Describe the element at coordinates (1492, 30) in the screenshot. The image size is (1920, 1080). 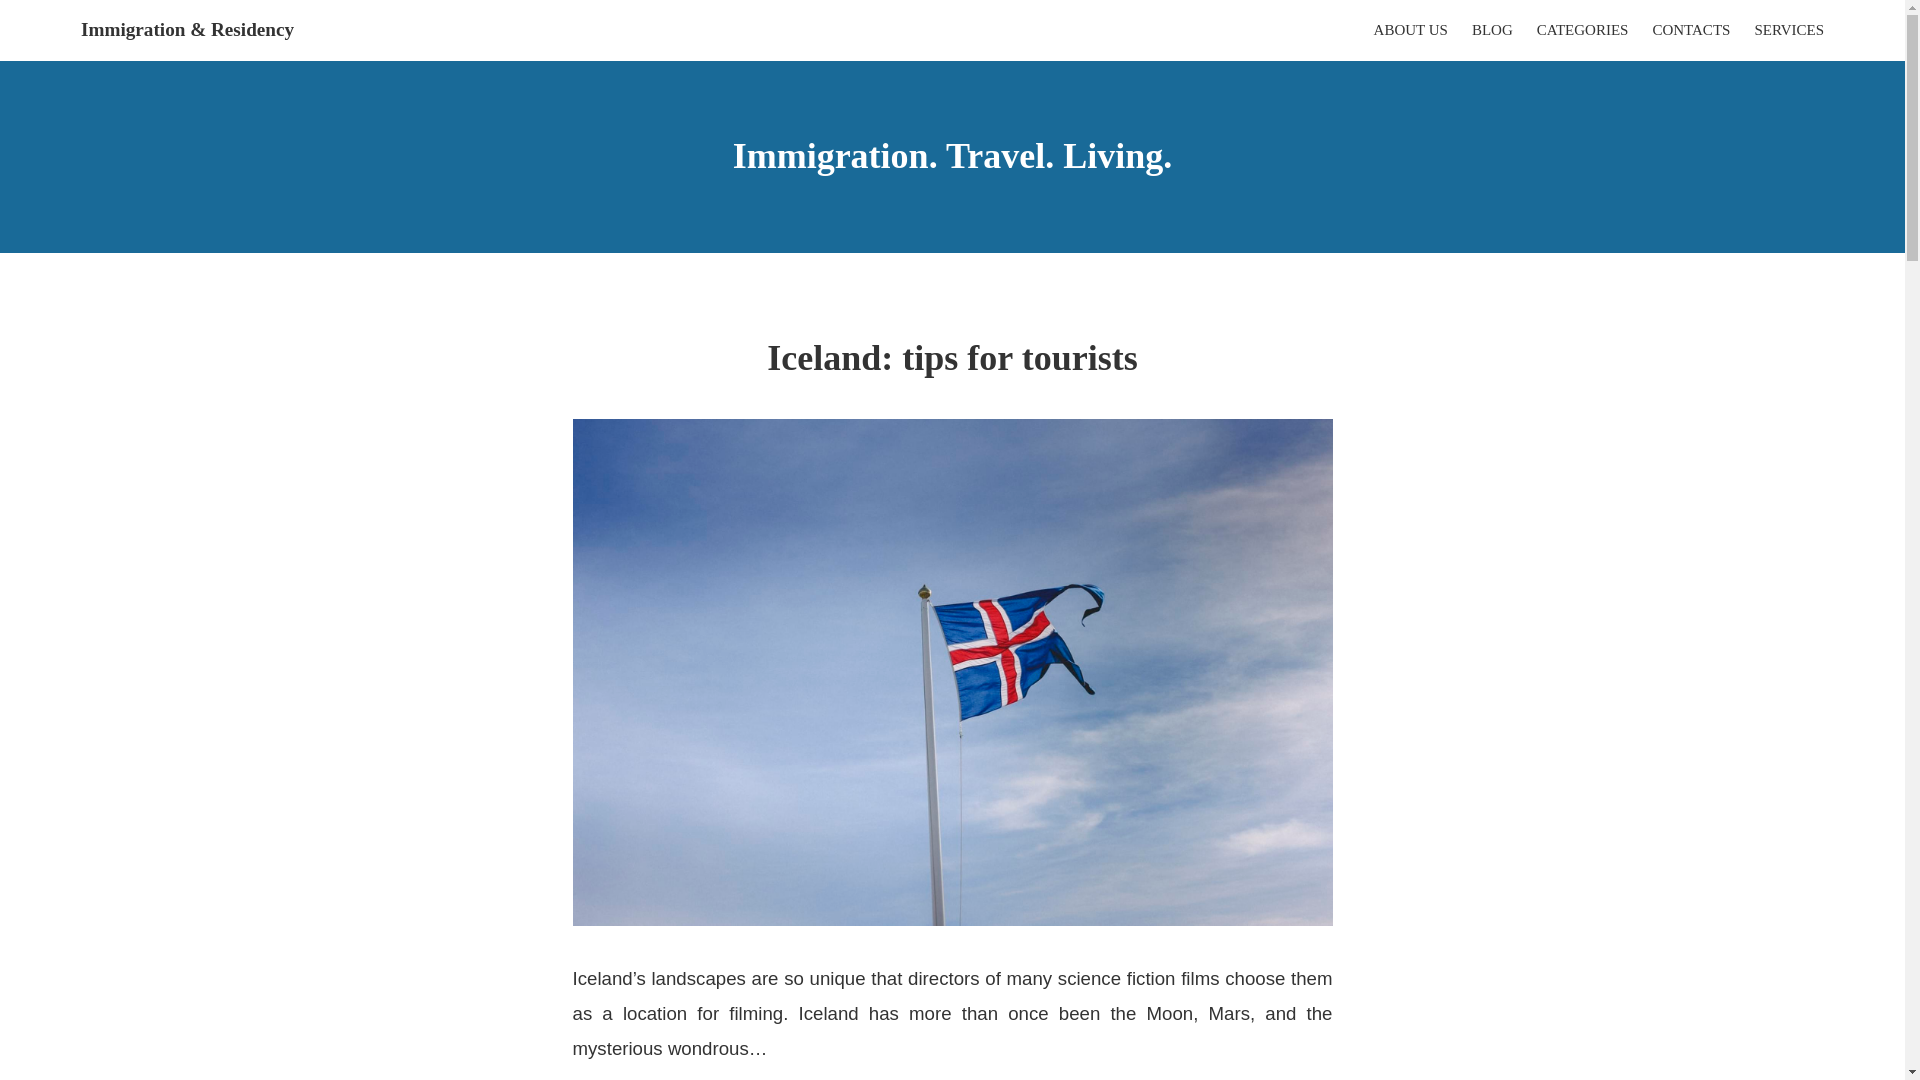
I see `BLOG` at that location.